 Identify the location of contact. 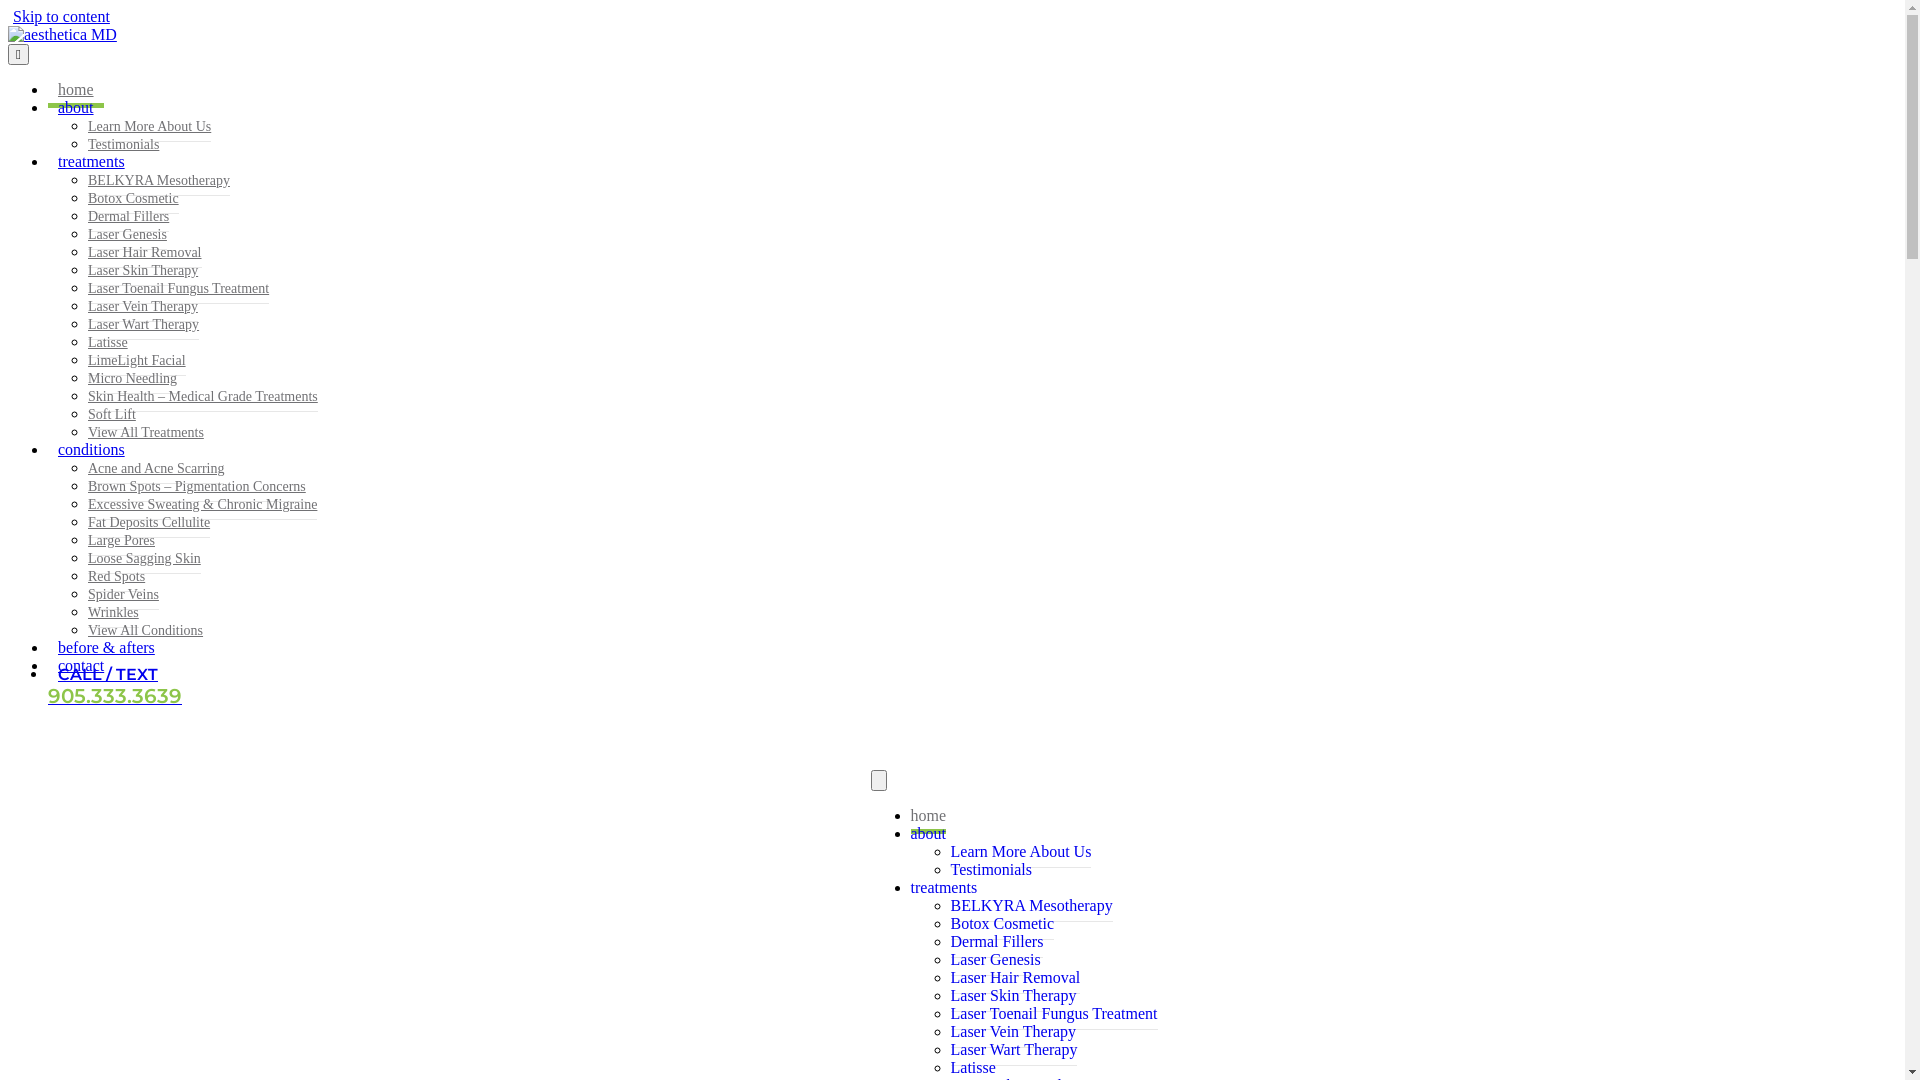
(81, 666).